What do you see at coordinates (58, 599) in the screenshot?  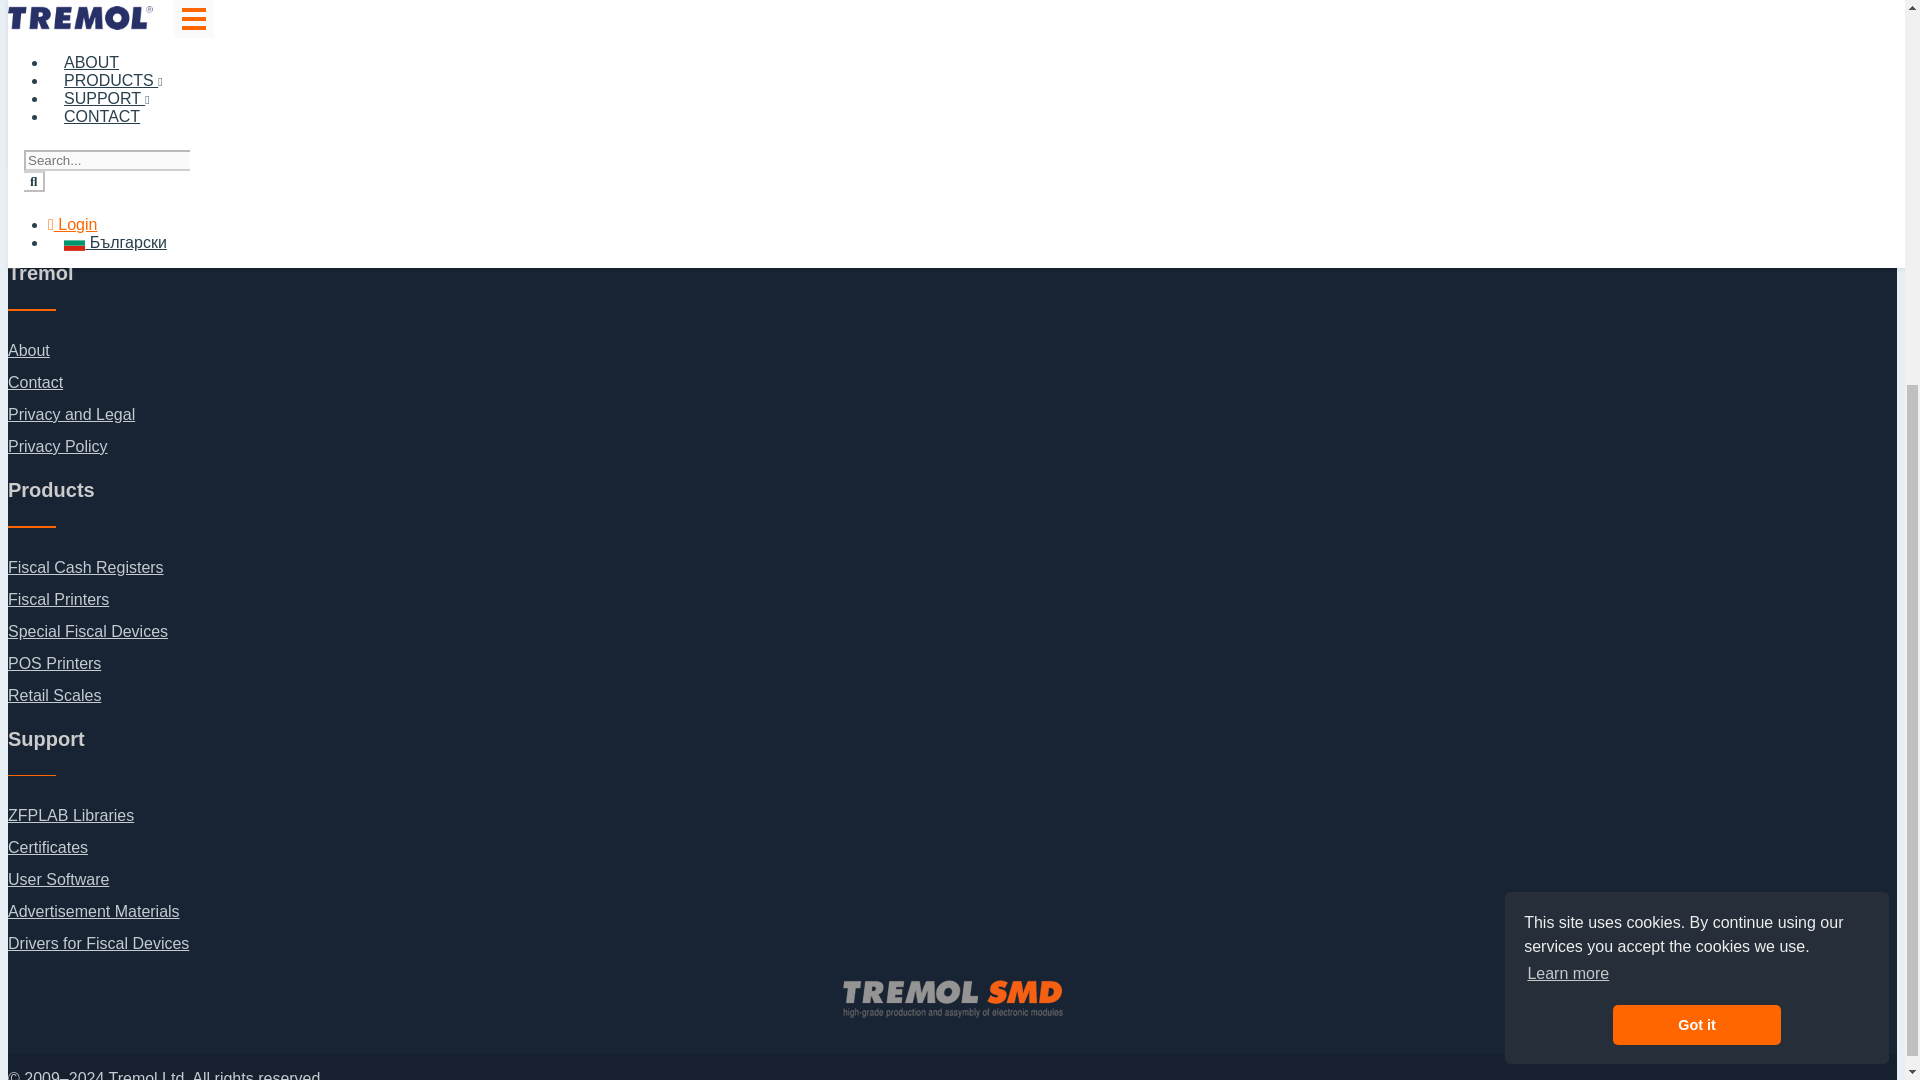 I see `Fiscal Printers` at bounding box center [58, 599].